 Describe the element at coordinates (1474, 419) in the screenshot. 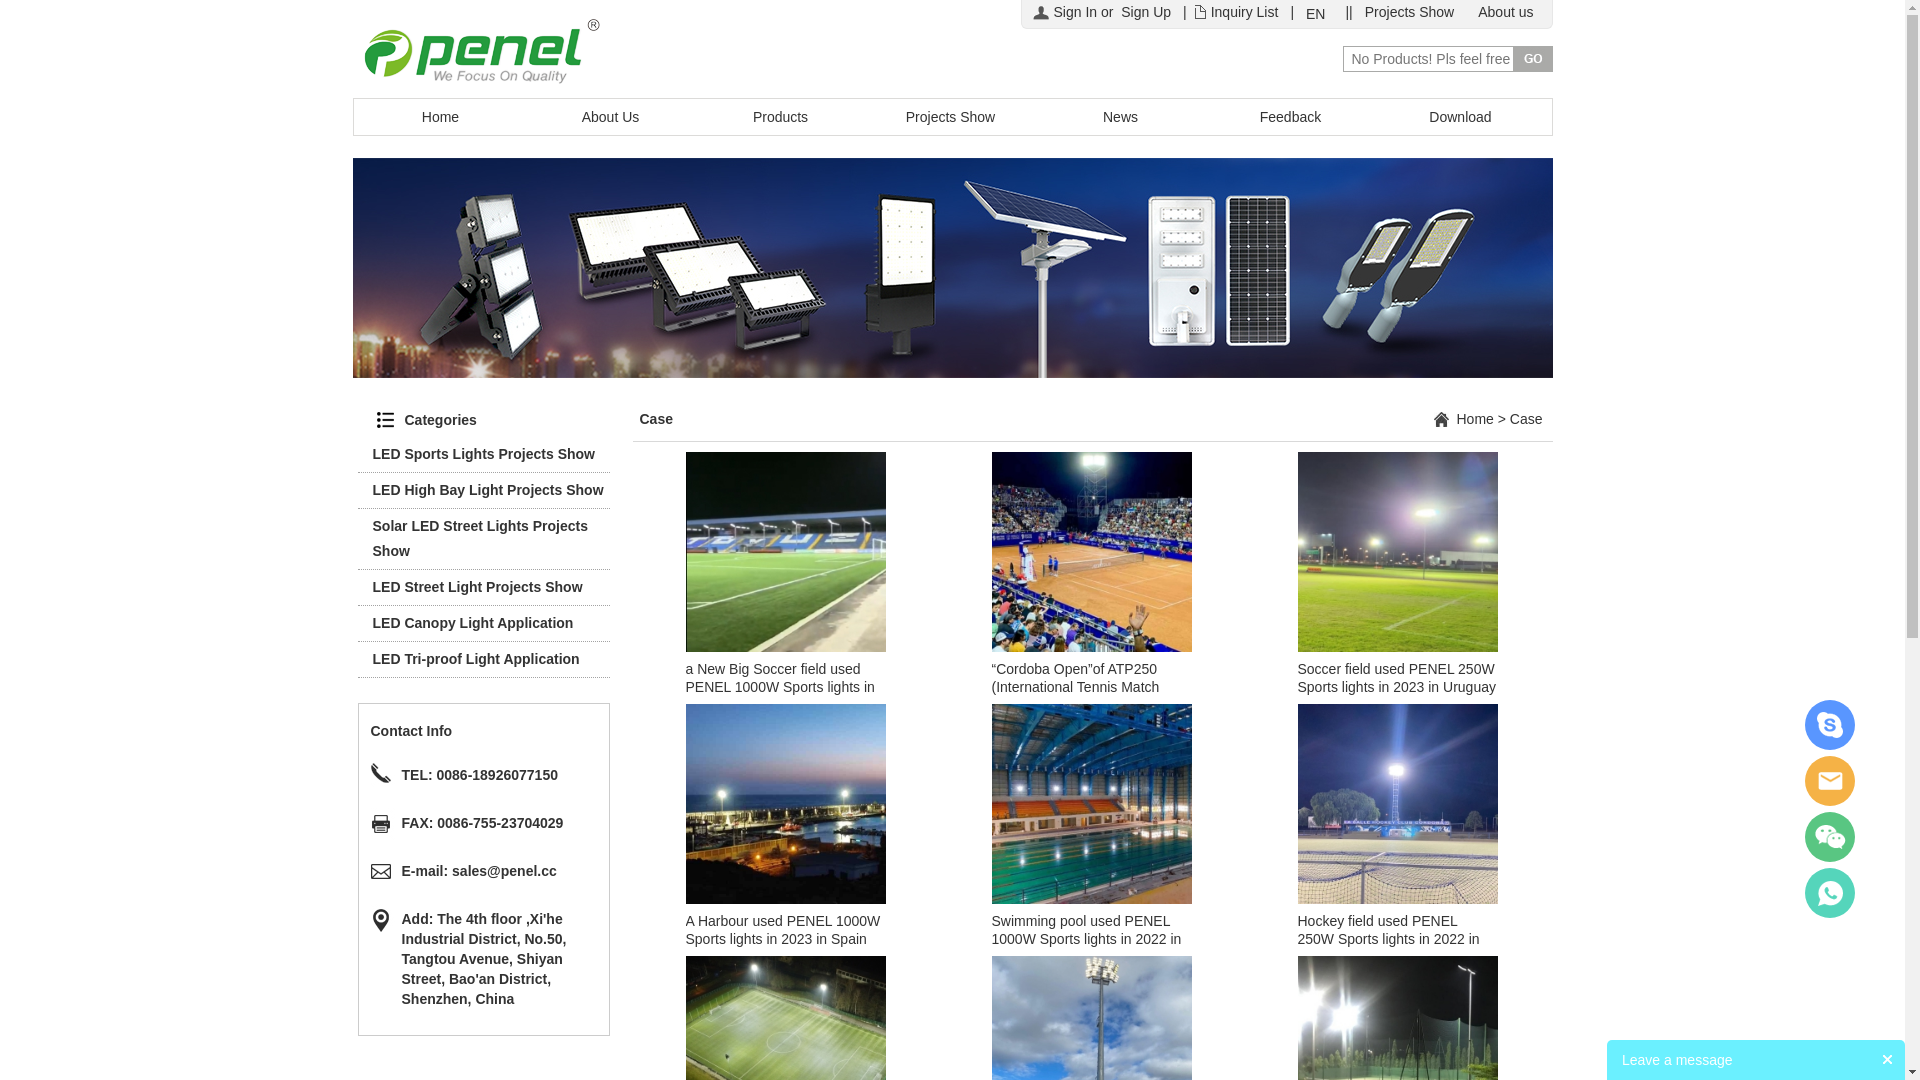

I see `Home` at that location.